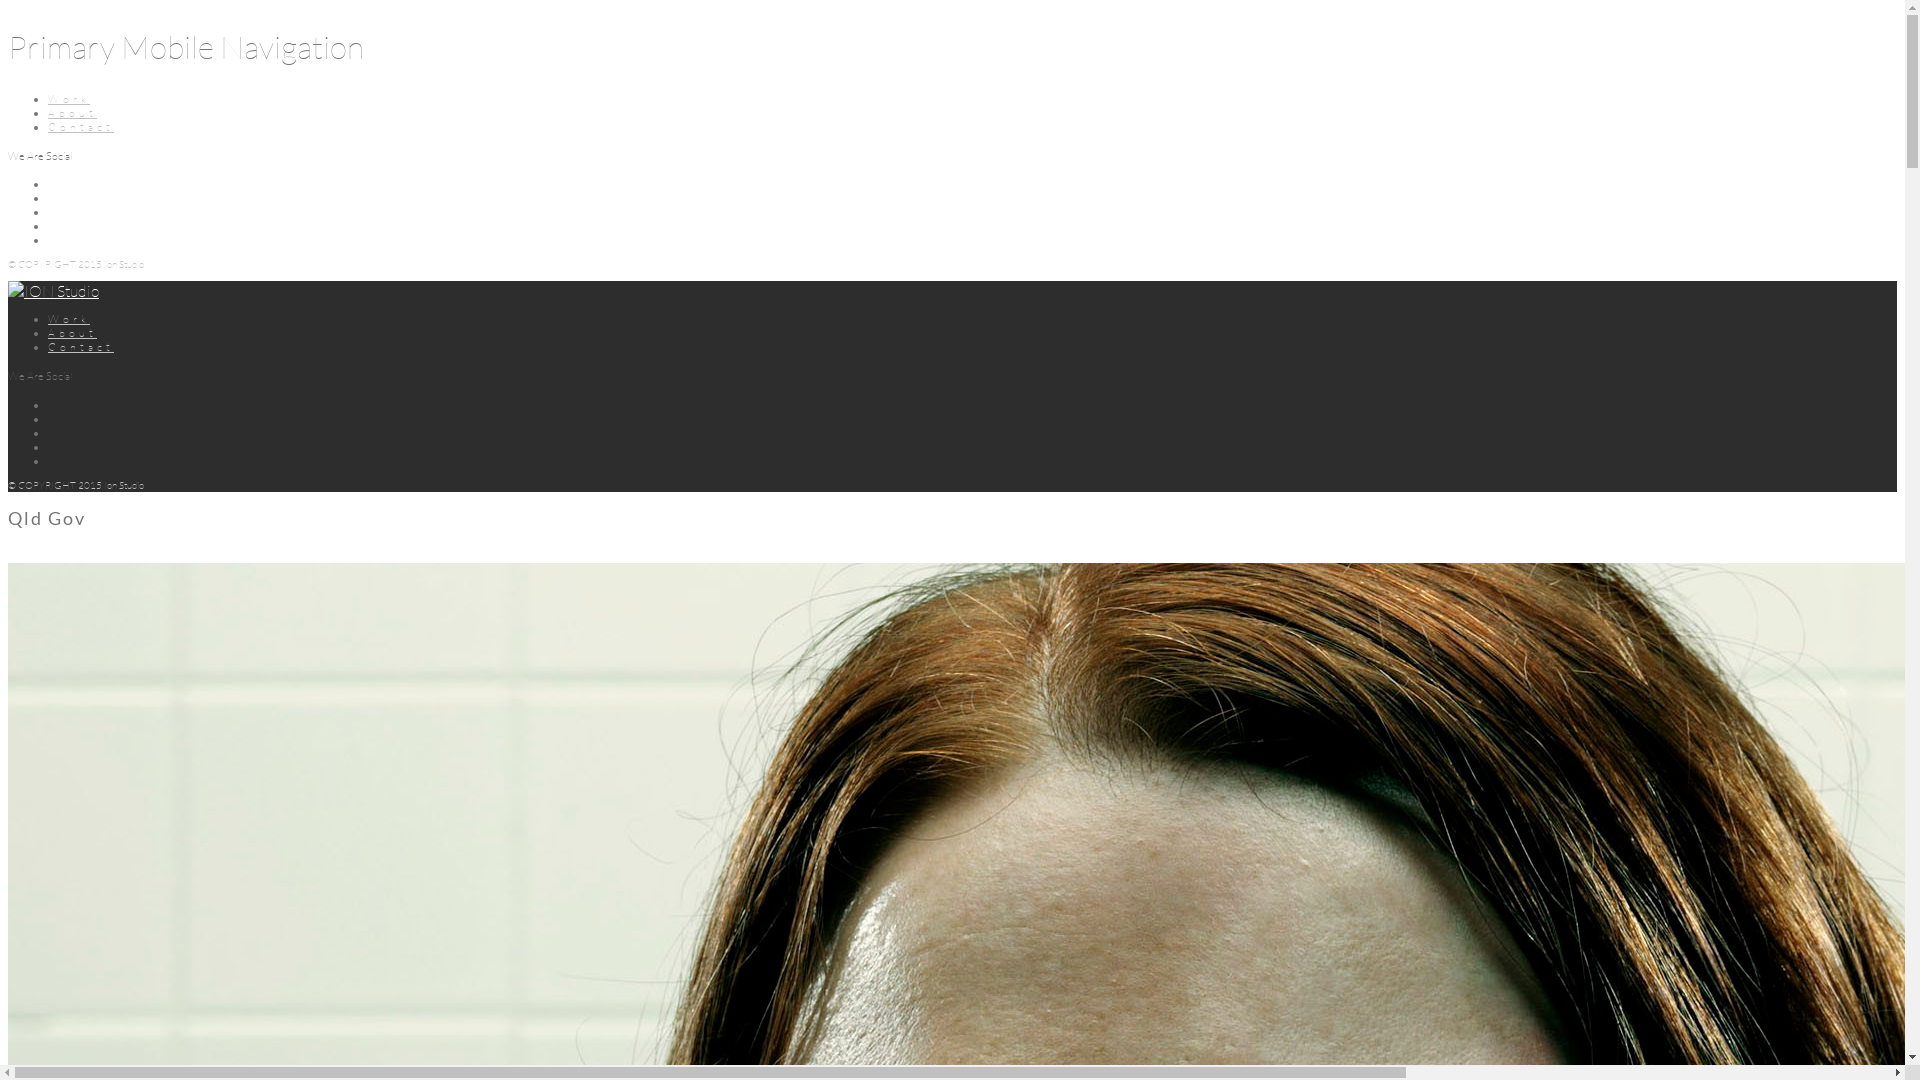 This screenshot has height=1080, width=1920. What do you see at coordinates (72, 113) in the screenshot?
I see `About` at bounding box center [72, 113].